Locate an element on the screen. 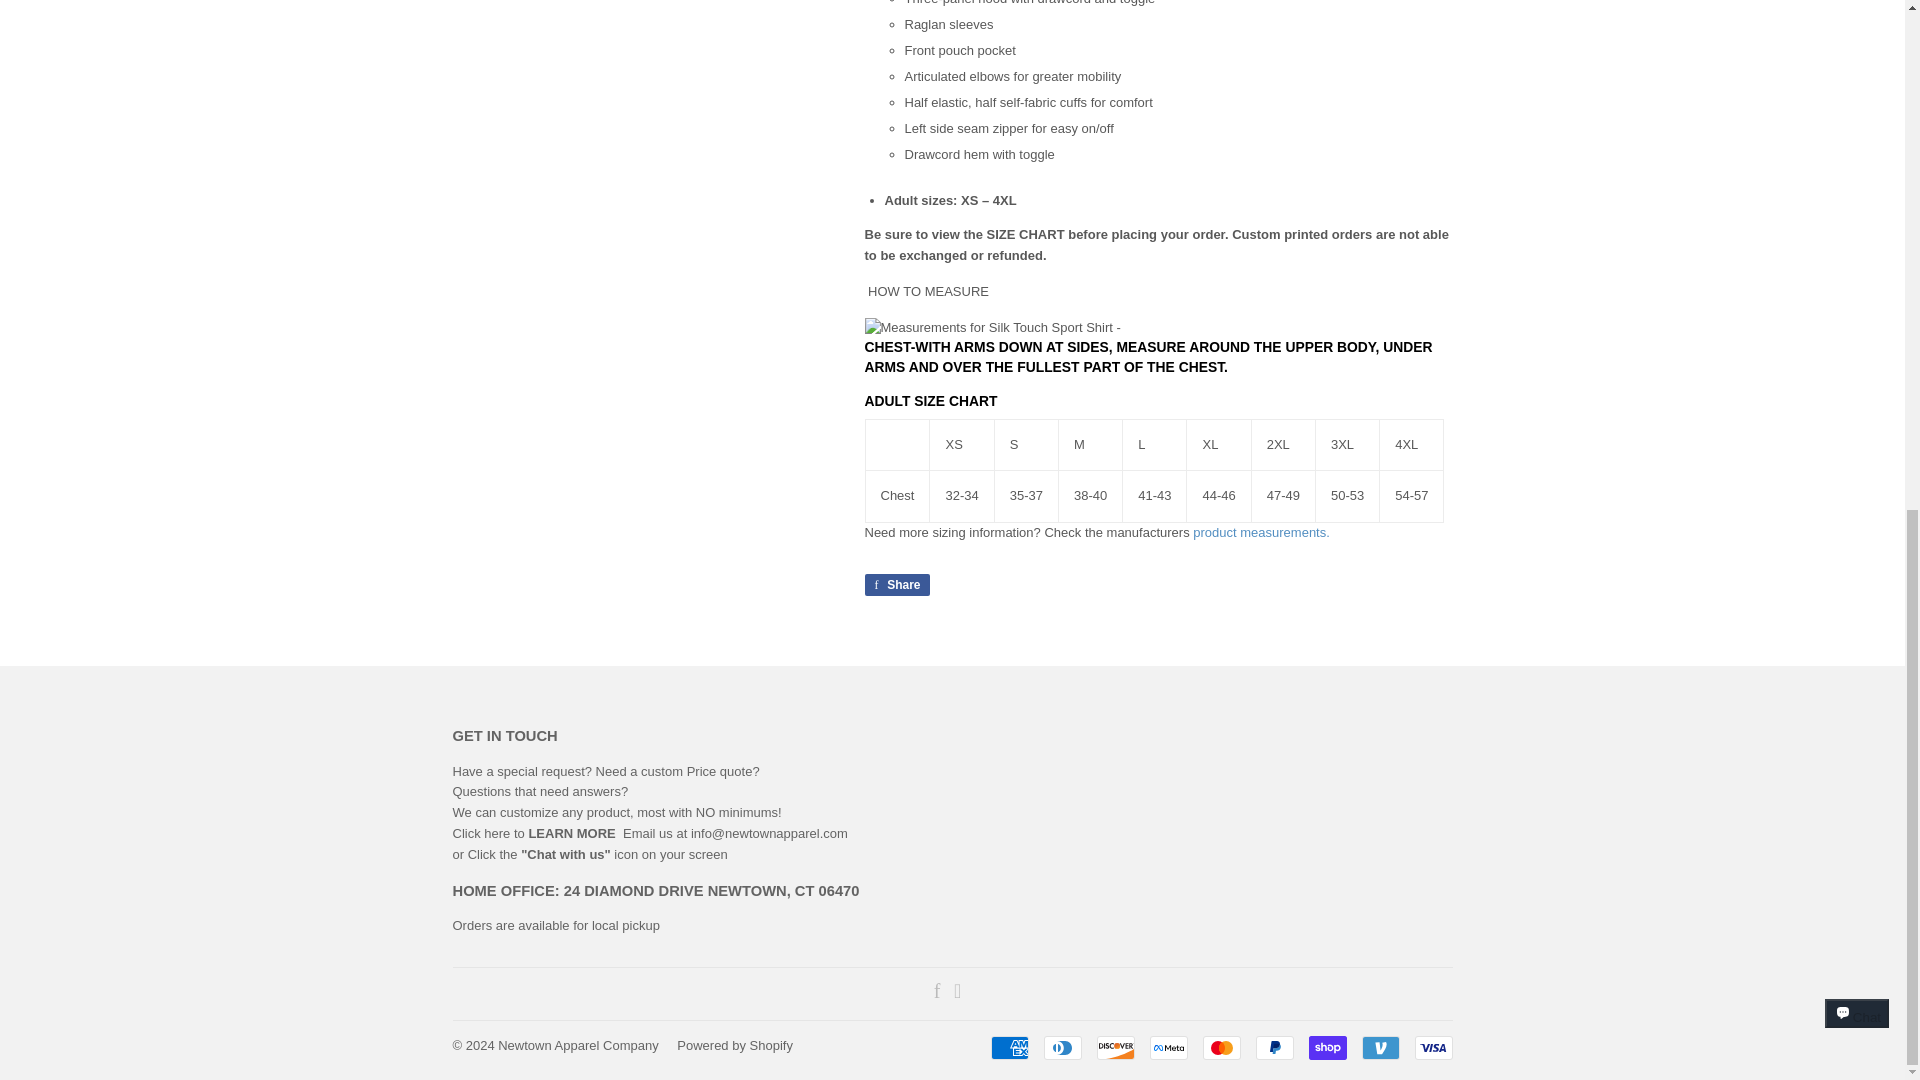 The width and height of the screenshot is (1920, 1080). How it works is located at coordinates (571, 834).